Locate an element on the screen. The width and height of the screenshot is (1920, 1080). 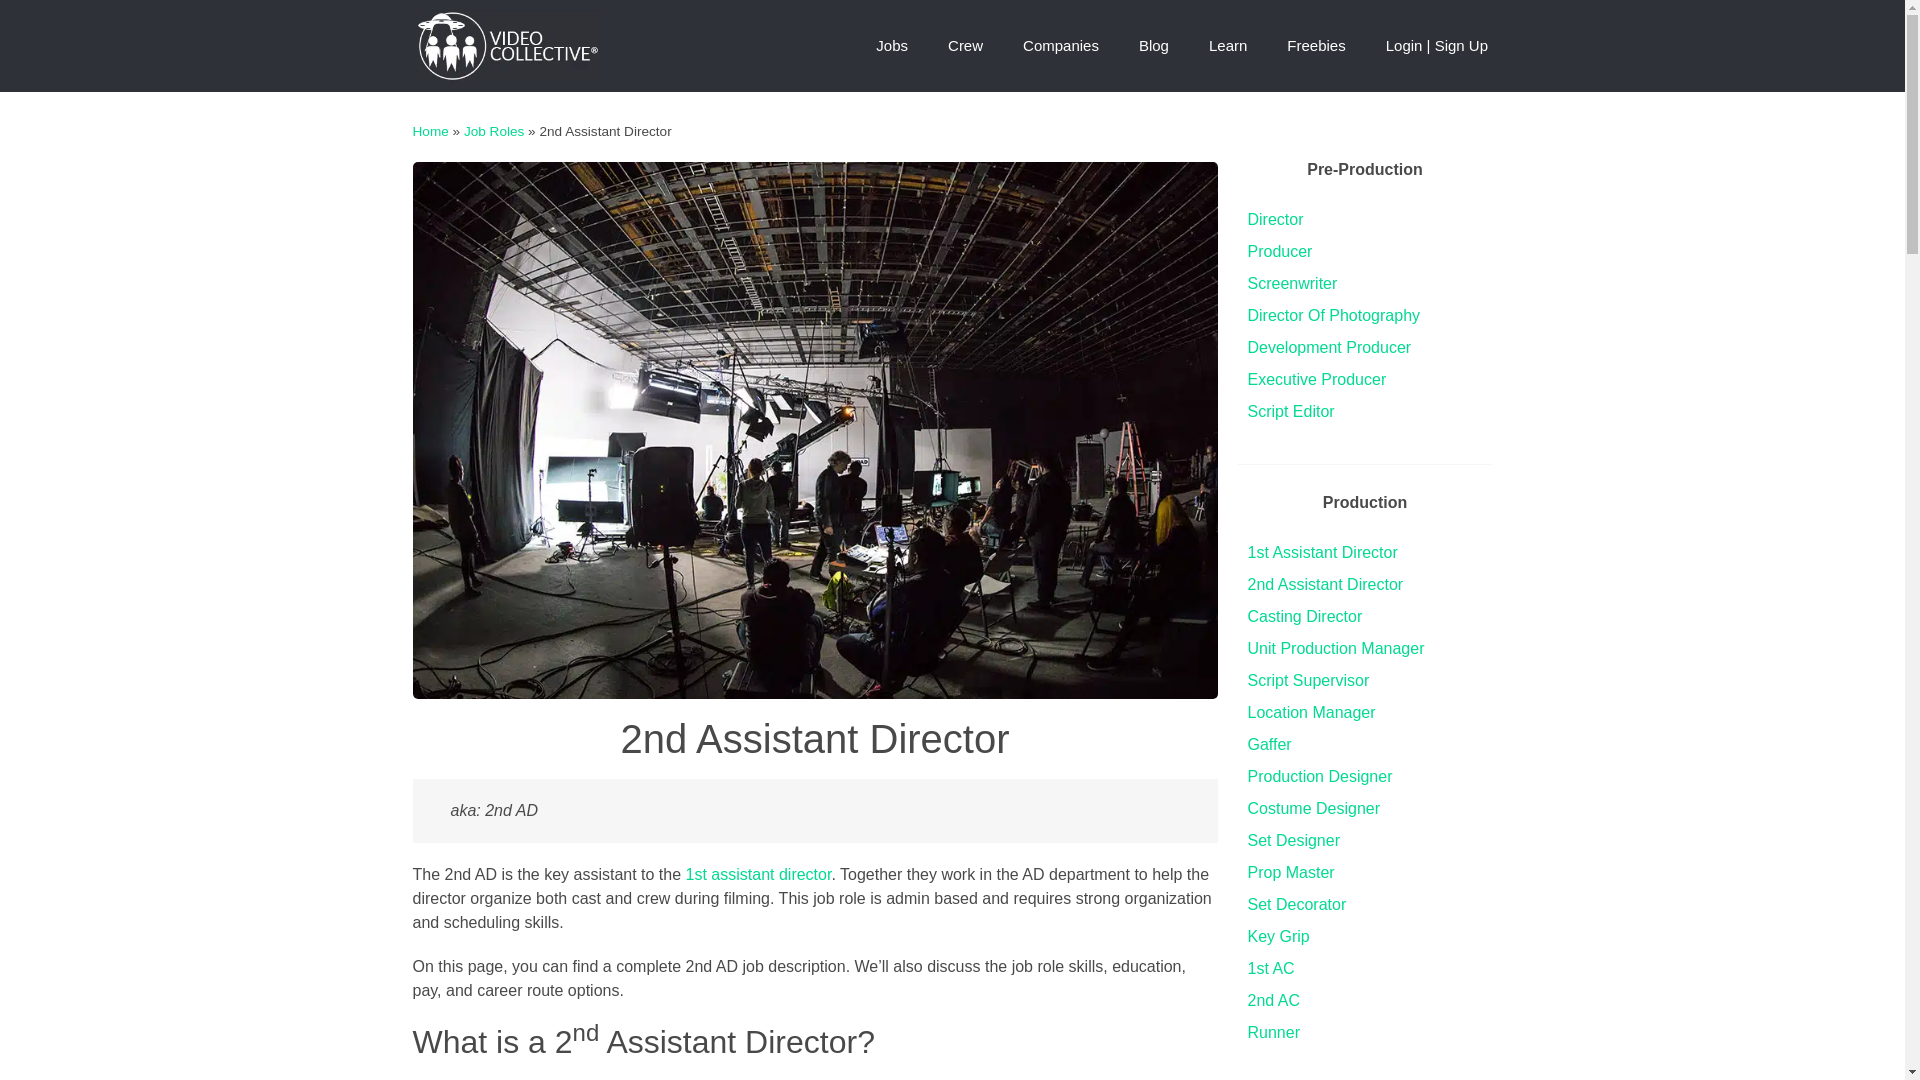
Crew is located at coordinates (964, 46).